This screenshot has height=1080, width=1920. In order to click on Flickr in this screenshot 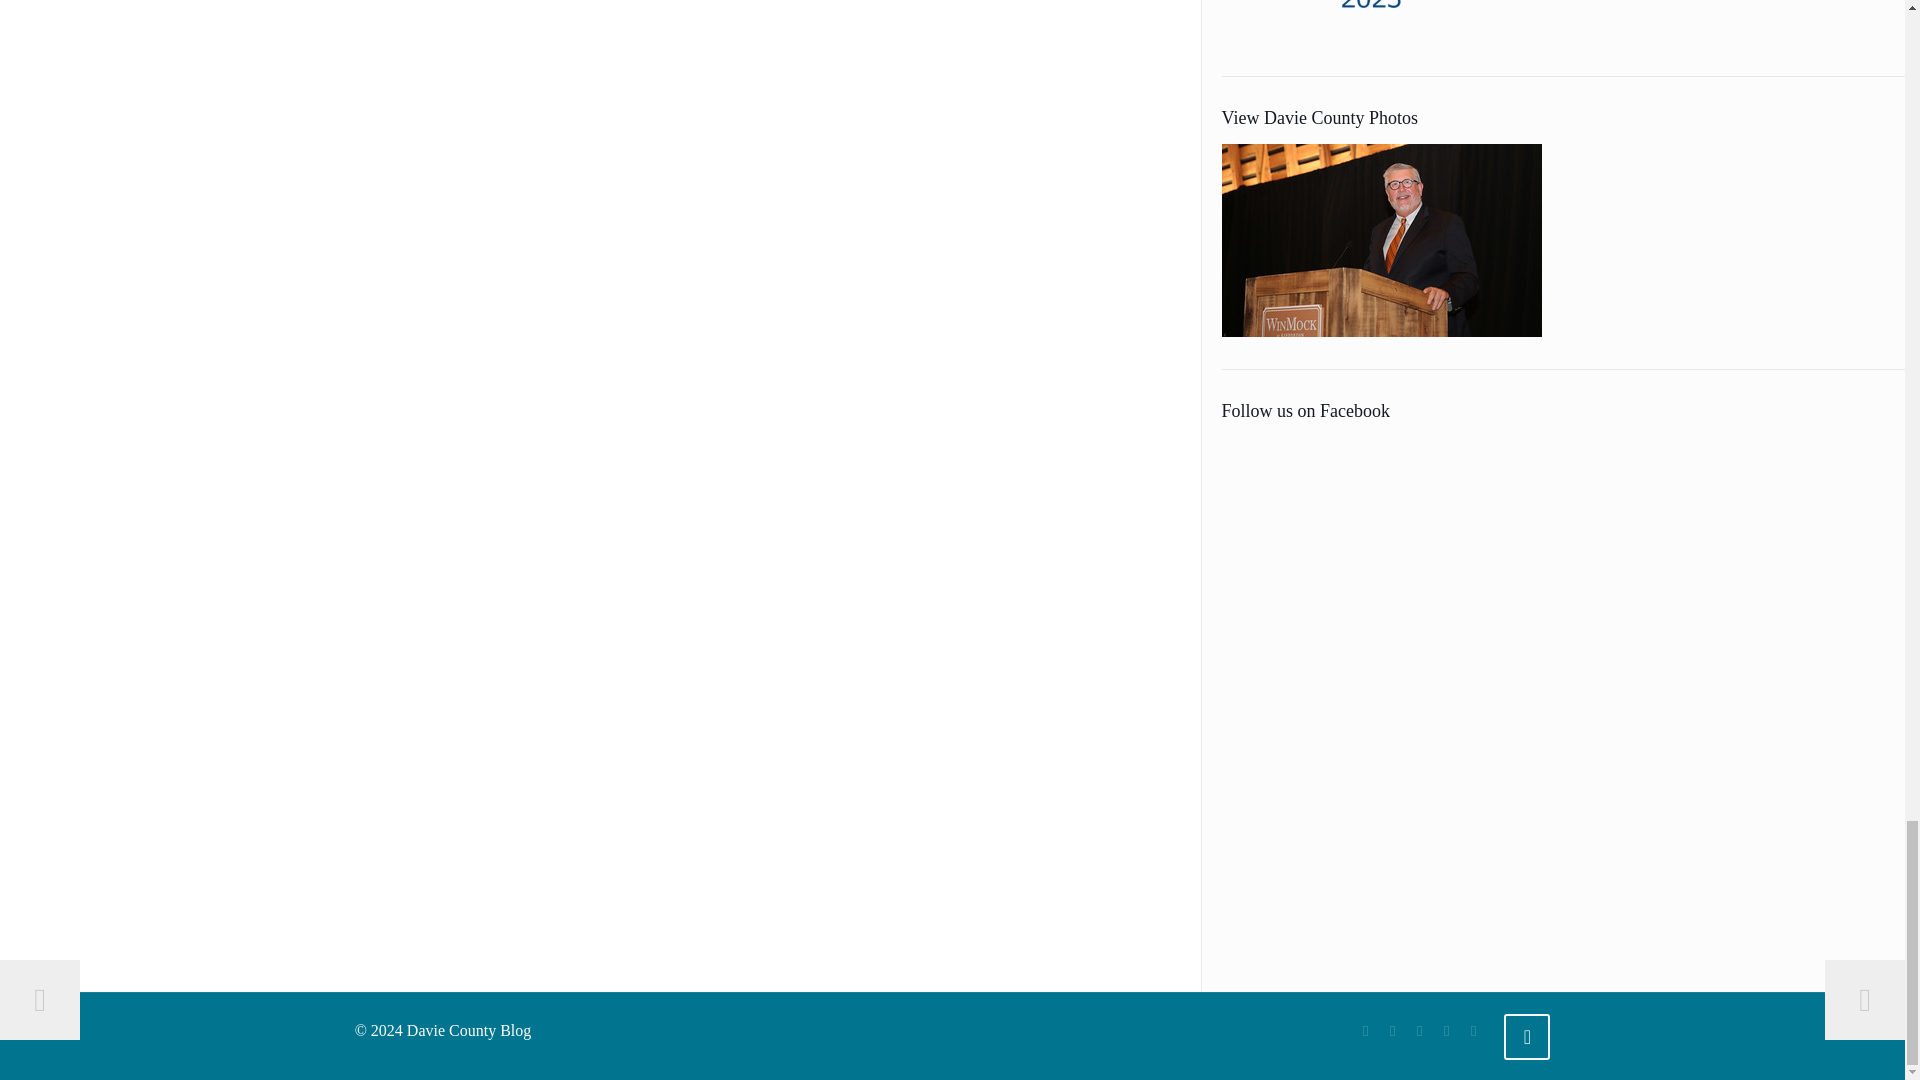, I will do `click(1420, 1030)`.